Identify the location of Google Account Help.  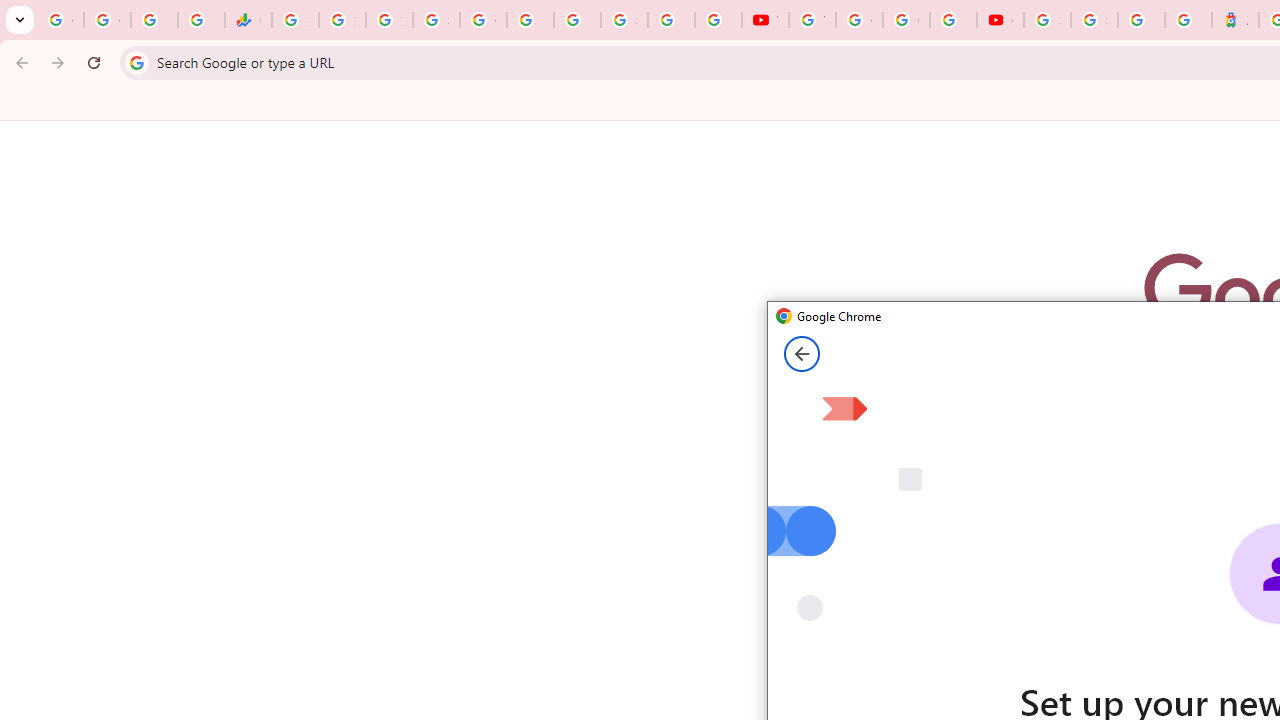
(859, 20).